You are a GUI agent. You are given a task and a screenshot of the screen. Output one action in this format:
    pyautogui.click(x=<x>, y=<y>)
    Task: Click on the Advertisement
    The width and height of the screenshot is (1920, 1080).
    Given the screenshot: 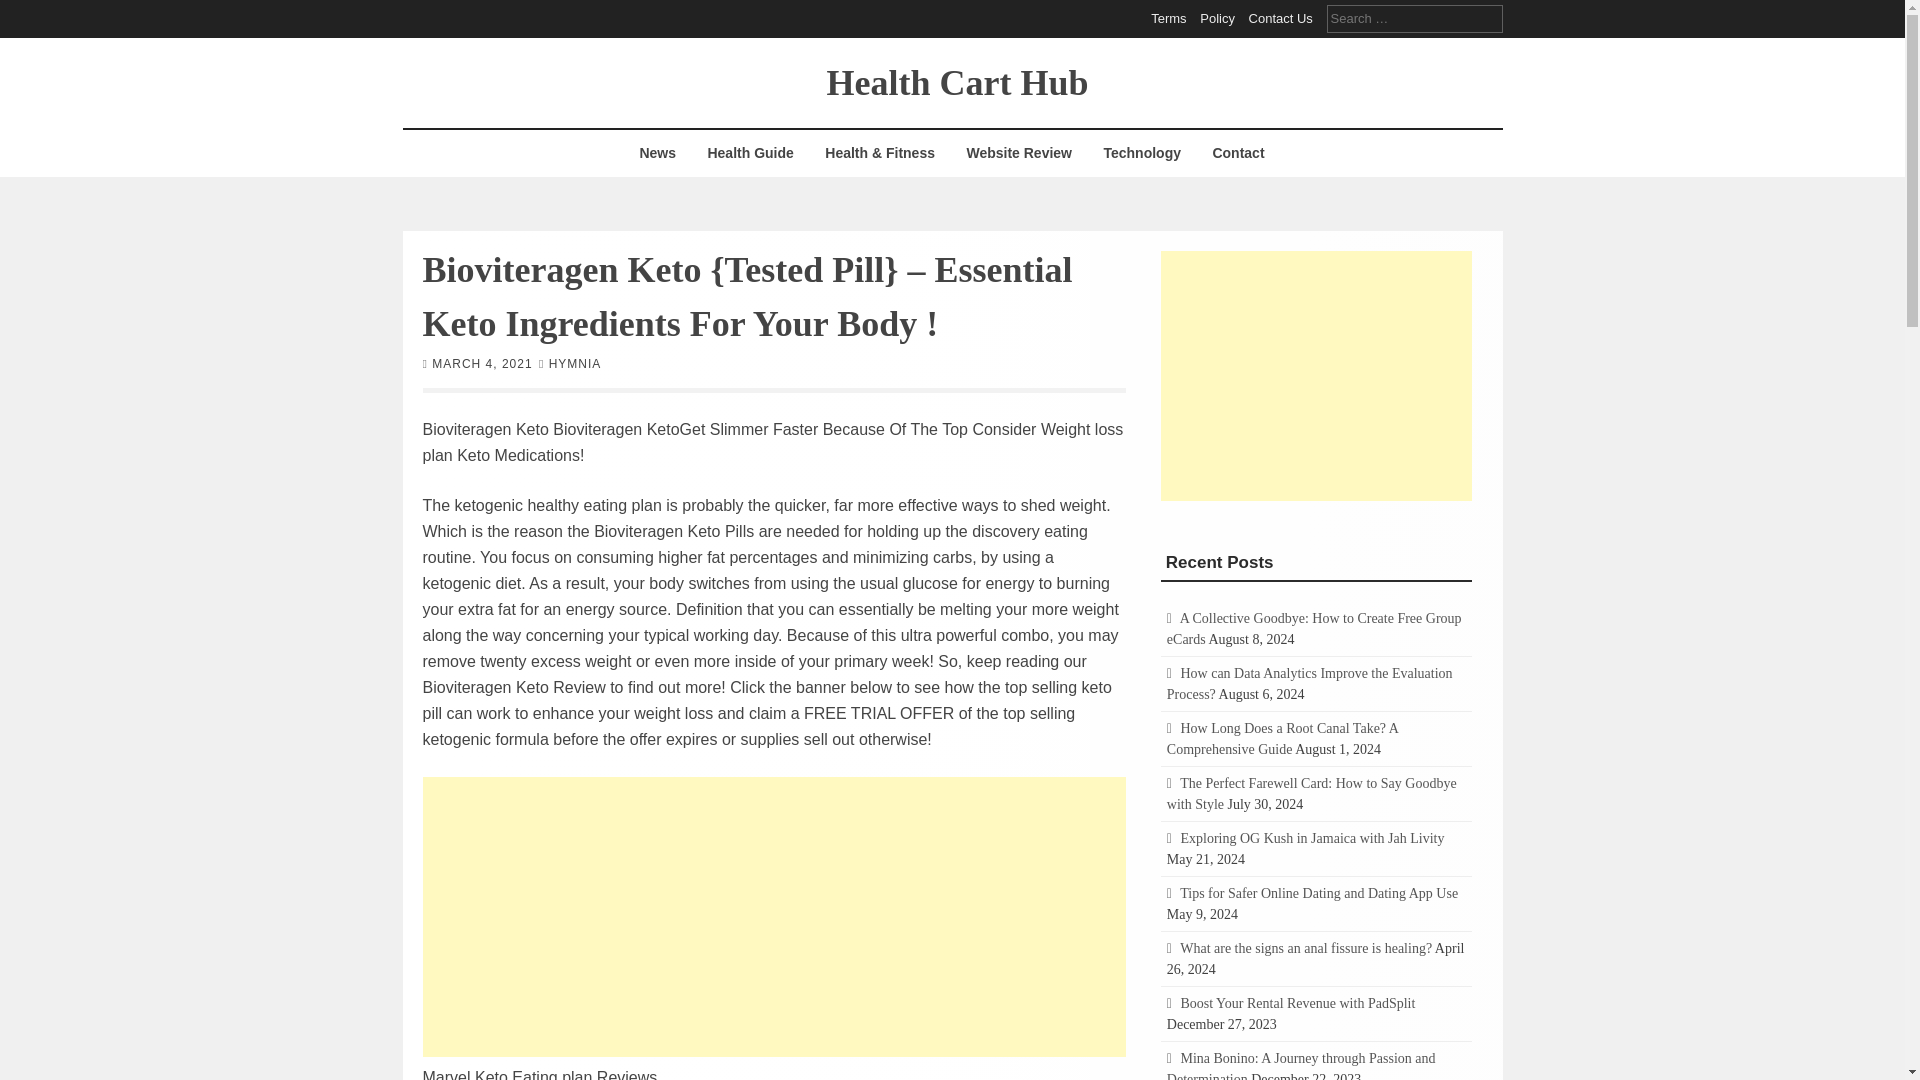 What is the action you would take?
    pyautogui.click(x=774, y=916)
    